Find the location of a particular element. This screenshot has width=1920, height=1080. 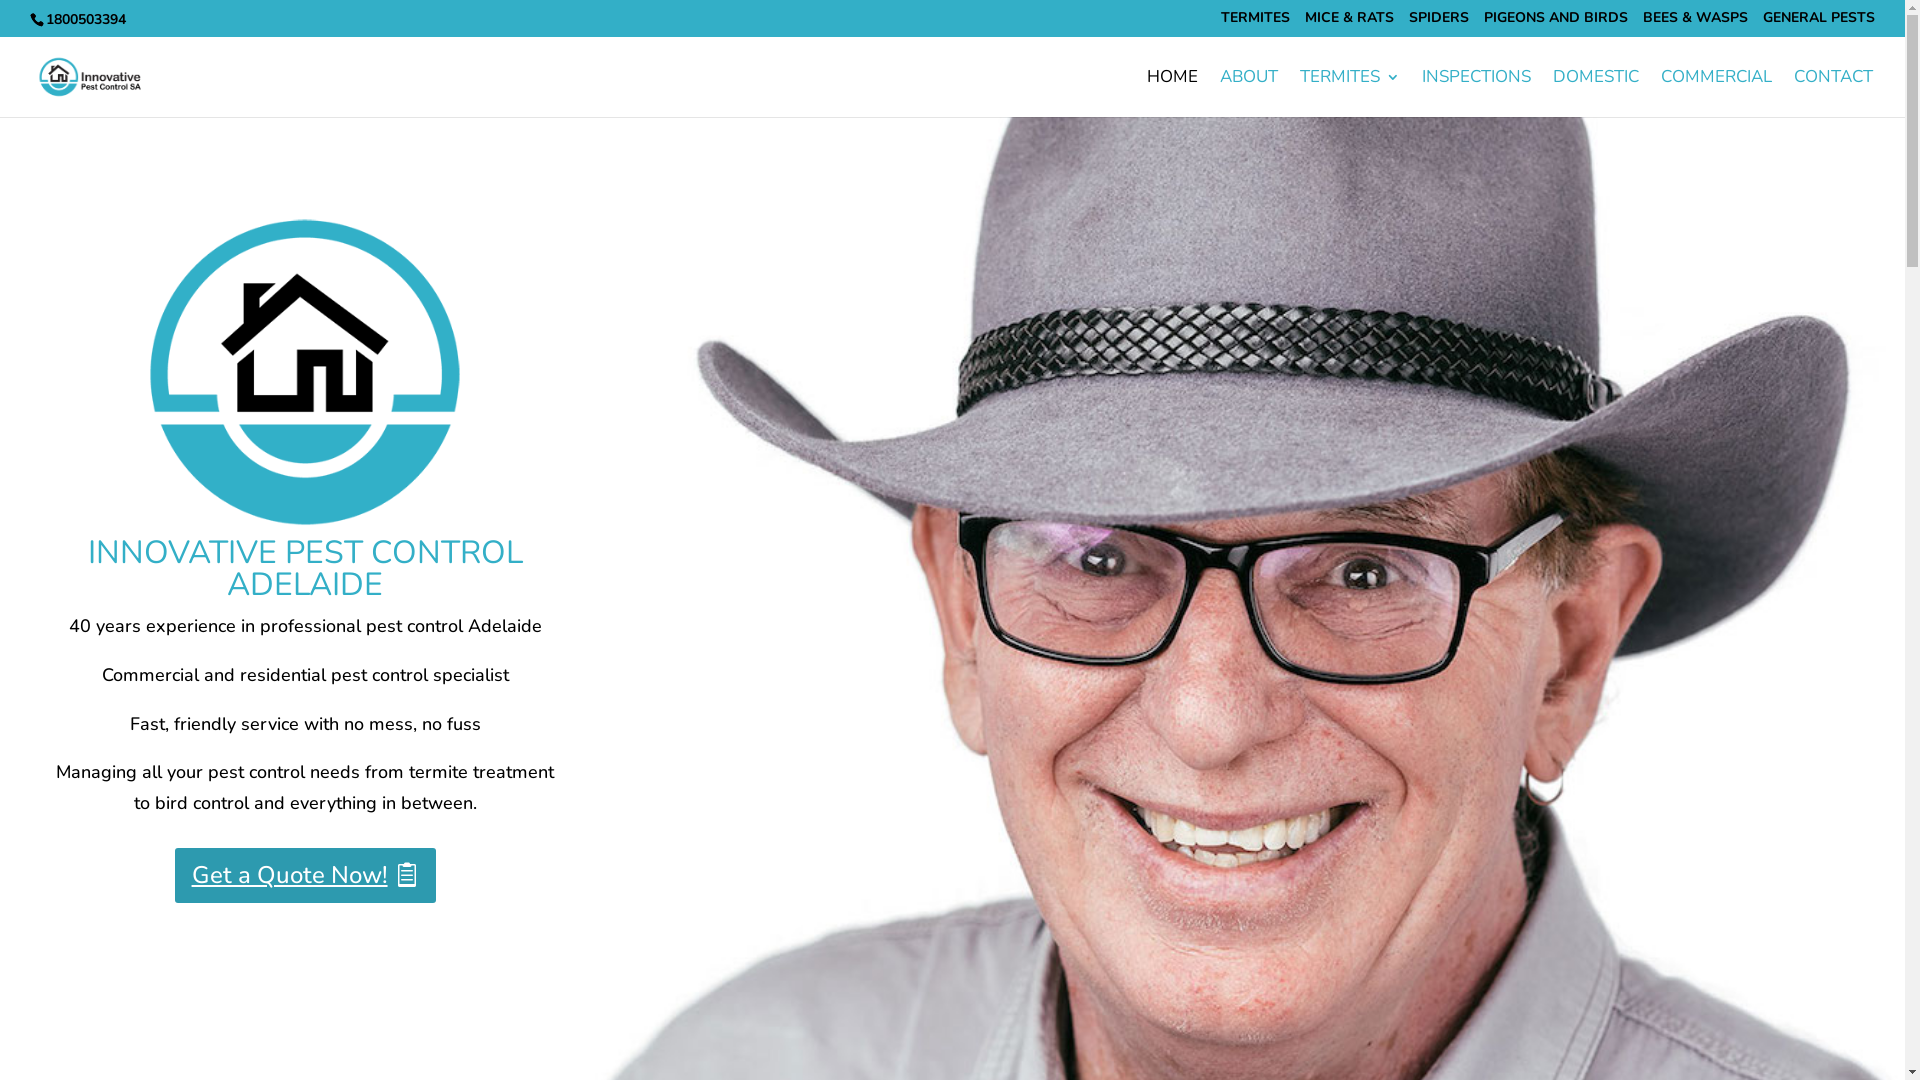

DOMESTIC is located at coordinates (1596, 94).